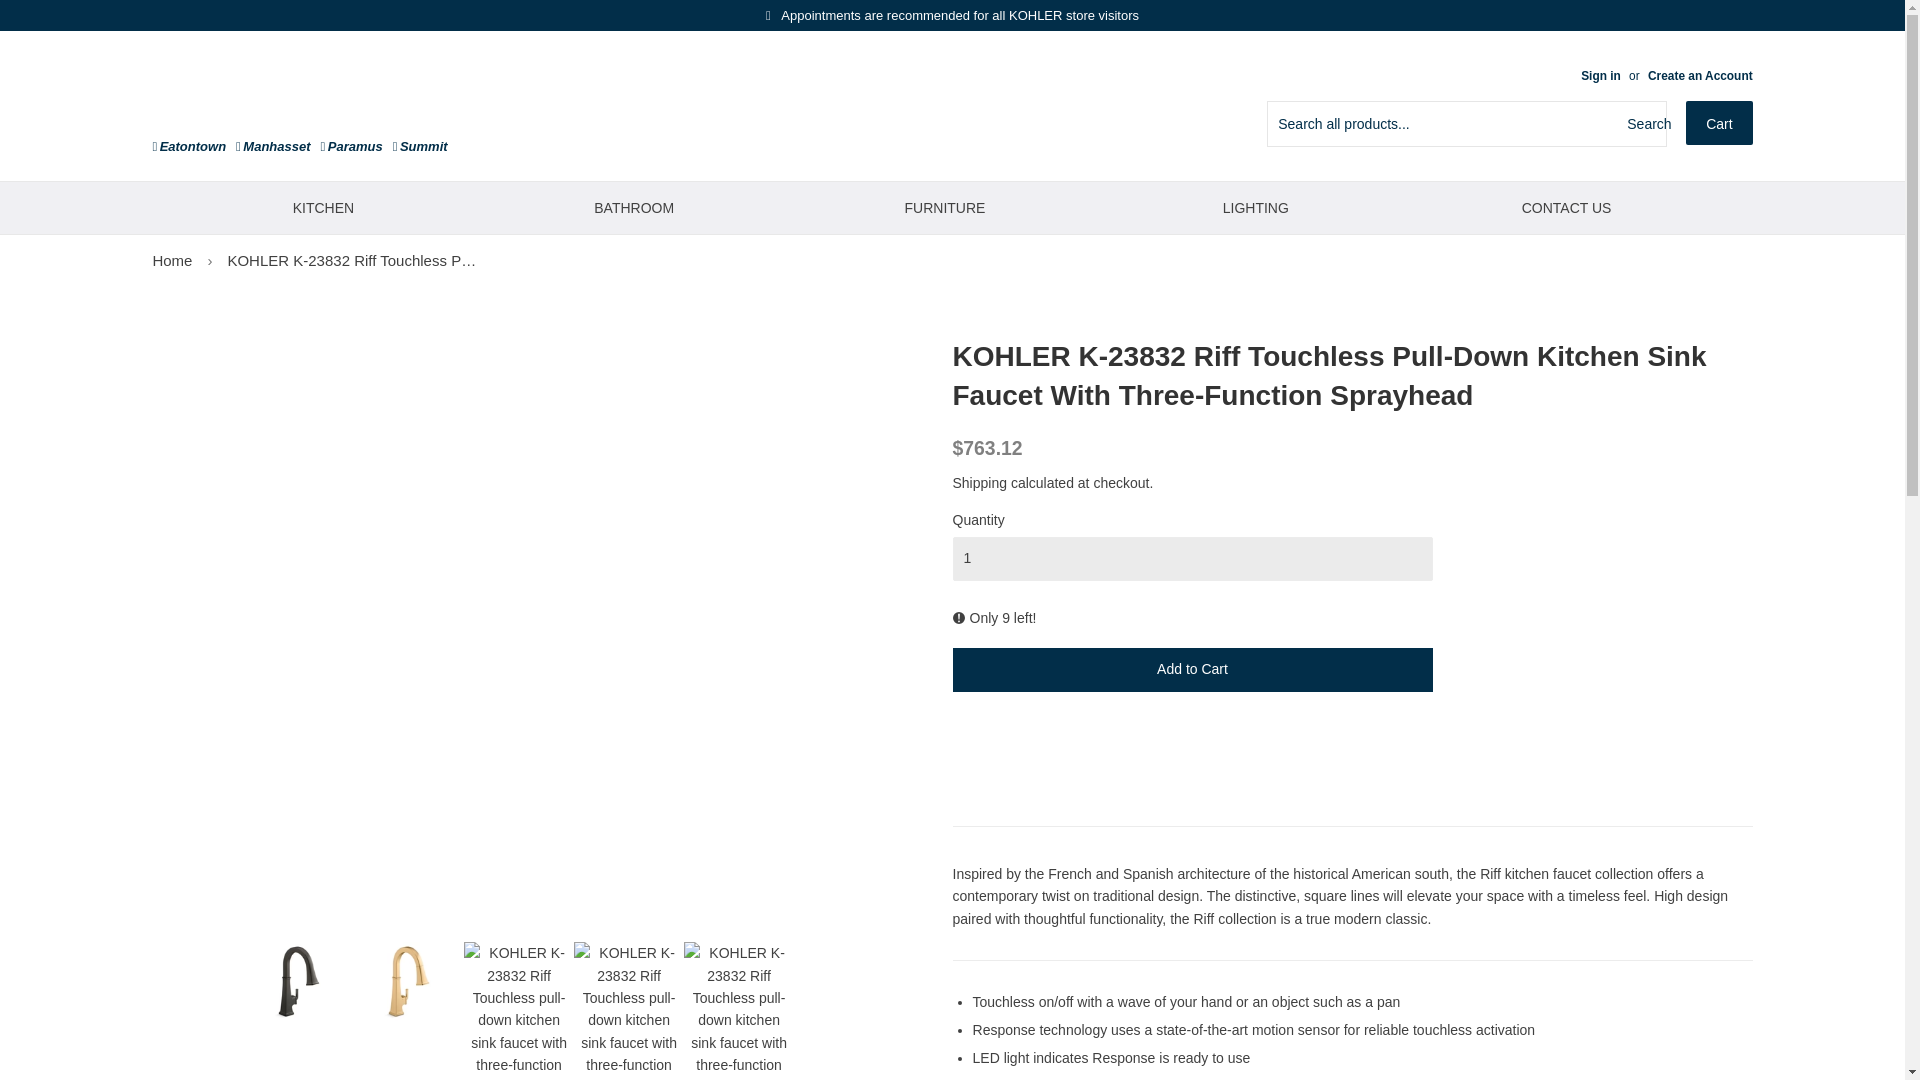 The width and height of the screenshot is (1920, 1080). What do you see at coordinates (351, 146) in the screenshot?
I see `Paramus` at bounding box center [351, 146].